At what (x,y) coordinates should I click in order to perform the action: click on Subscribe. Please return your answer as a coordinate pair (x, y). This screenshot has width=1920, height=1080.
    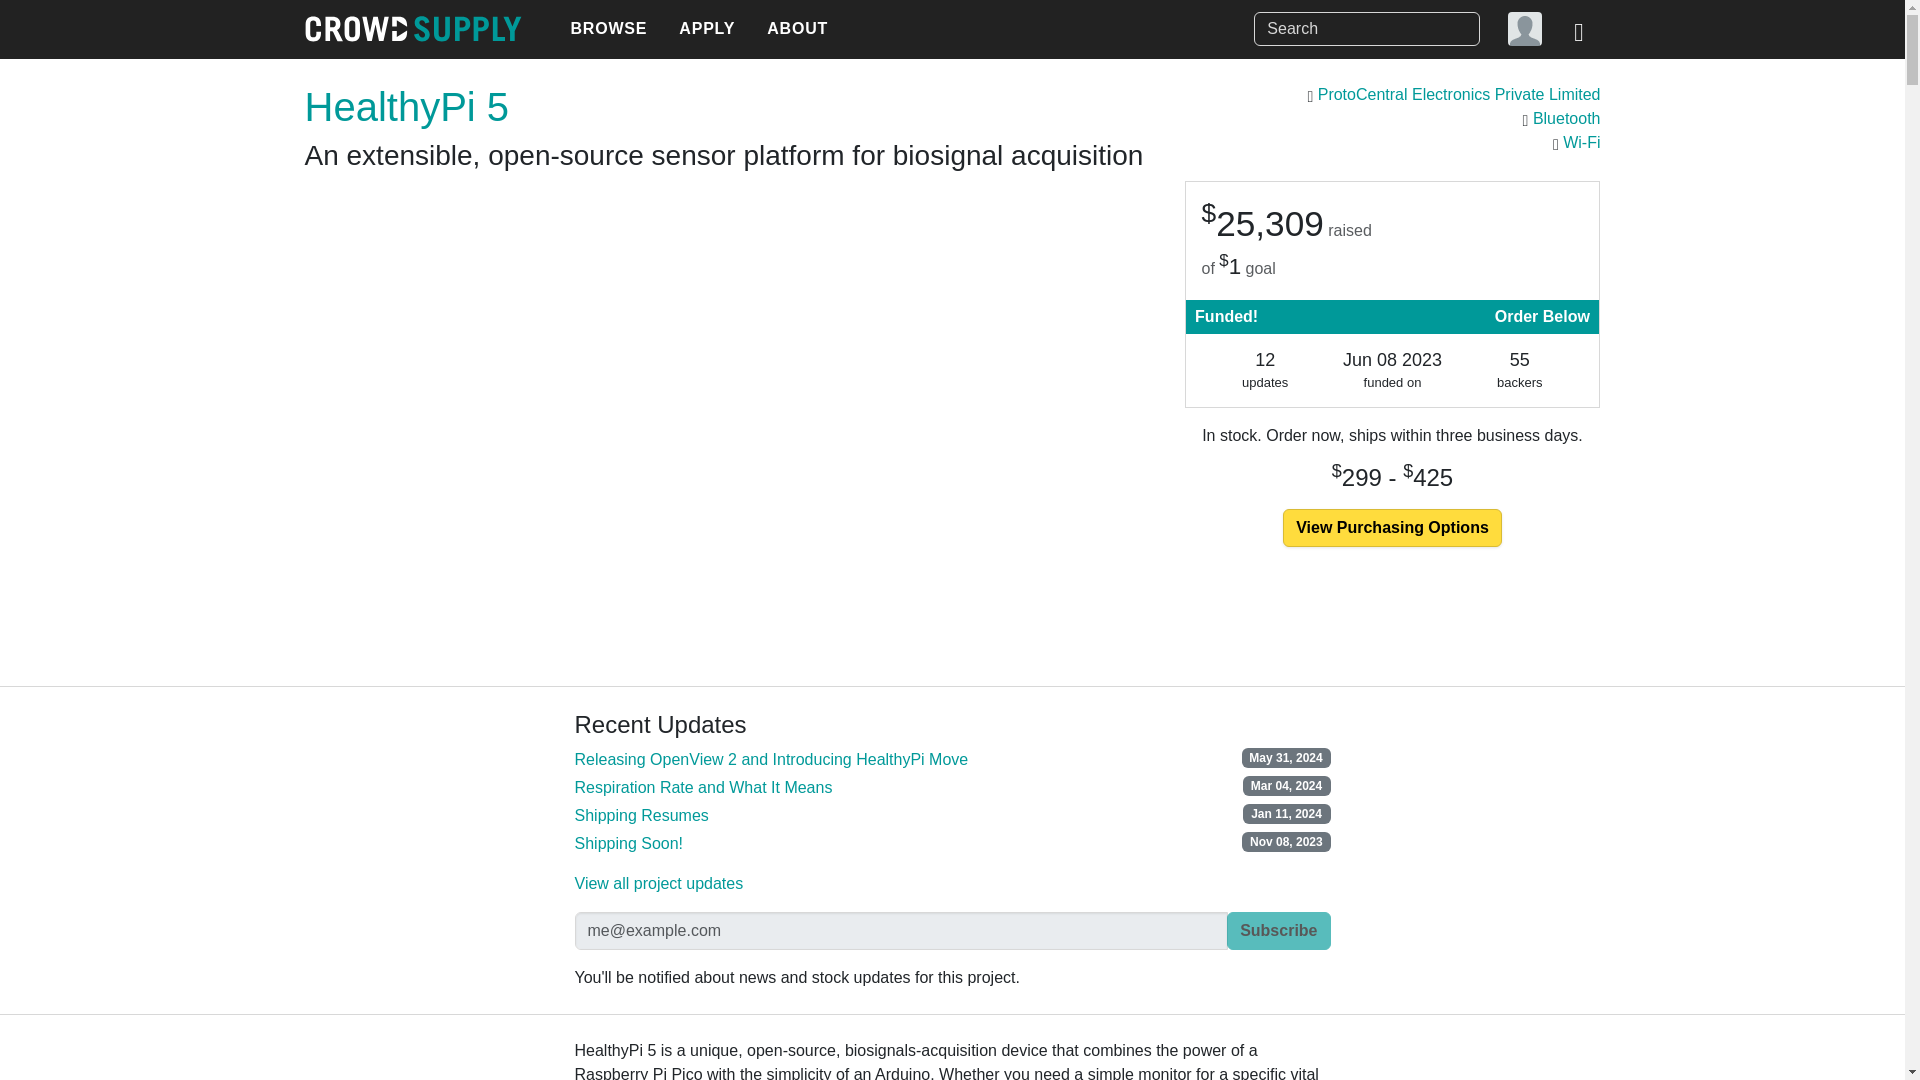
    Looking at the image, I should click on (1278, 930).